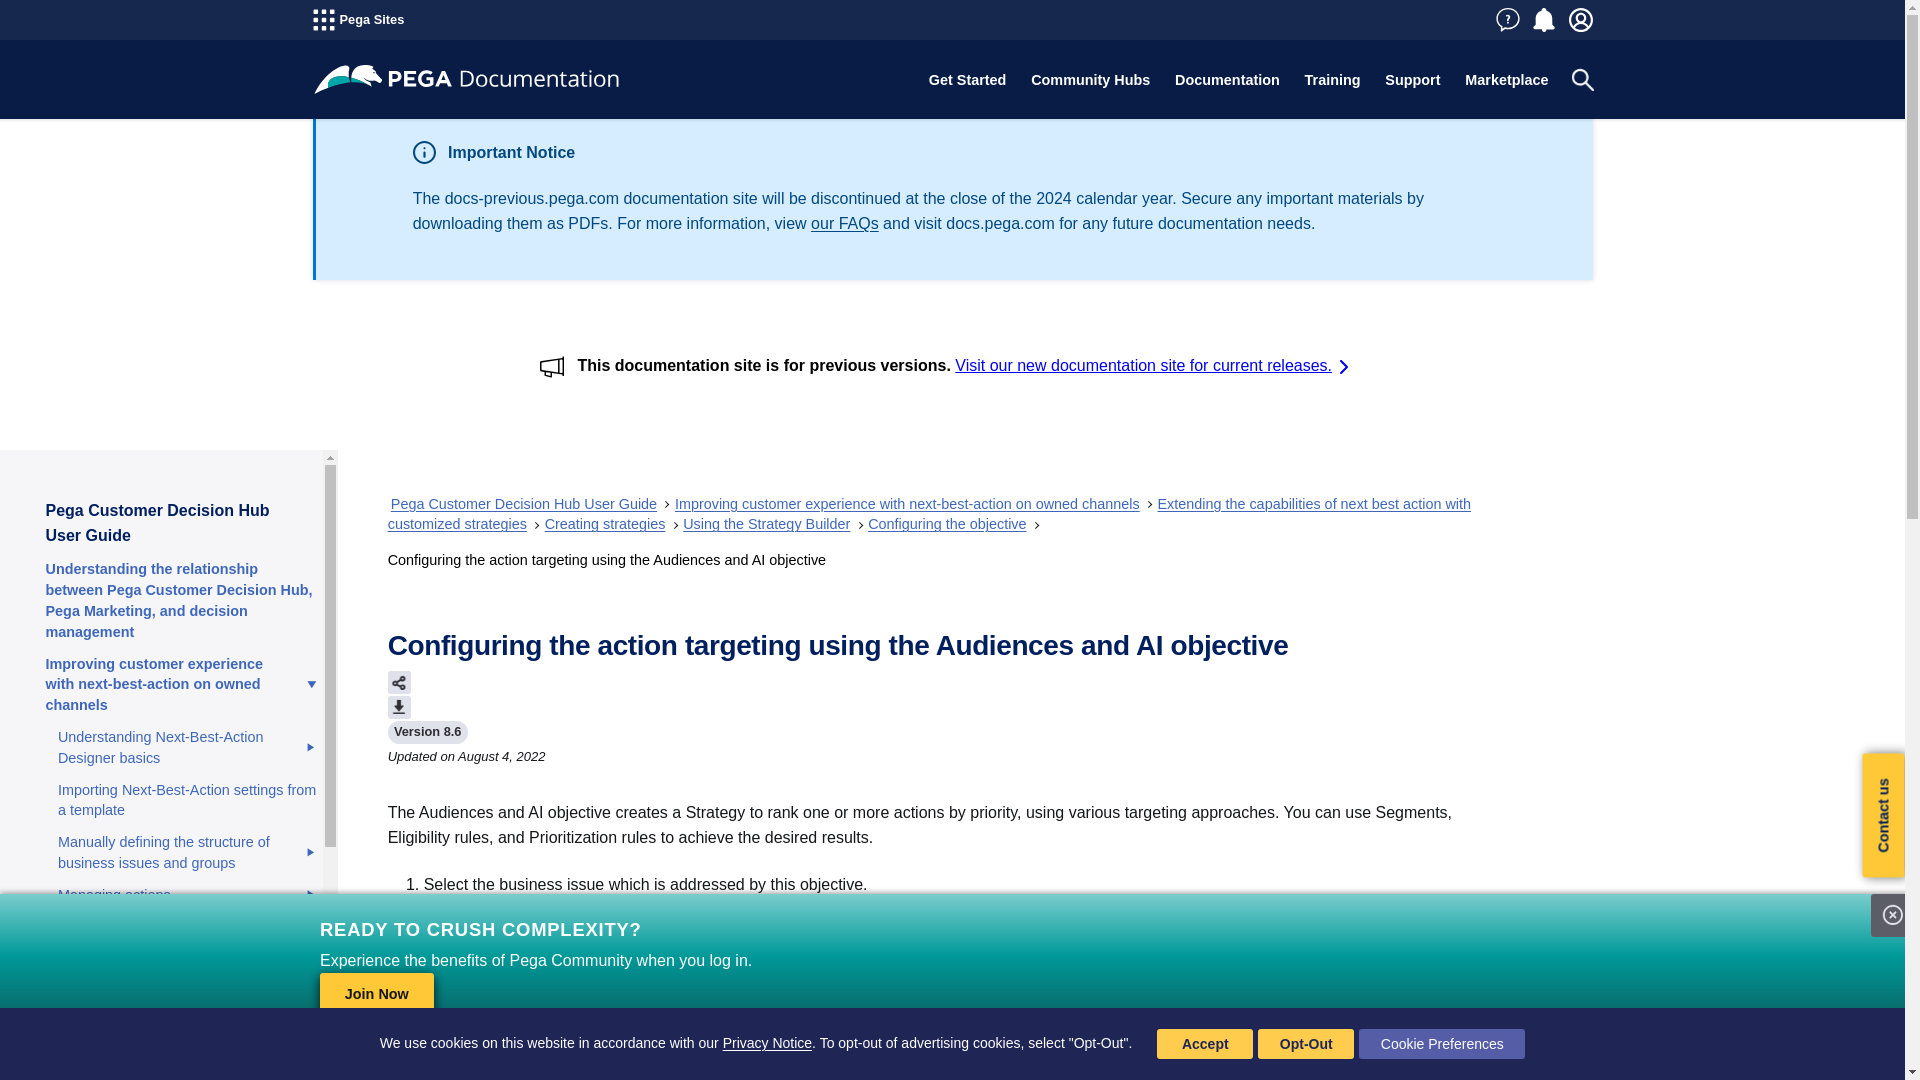  I want to click on Get Started, so click(966, 80).